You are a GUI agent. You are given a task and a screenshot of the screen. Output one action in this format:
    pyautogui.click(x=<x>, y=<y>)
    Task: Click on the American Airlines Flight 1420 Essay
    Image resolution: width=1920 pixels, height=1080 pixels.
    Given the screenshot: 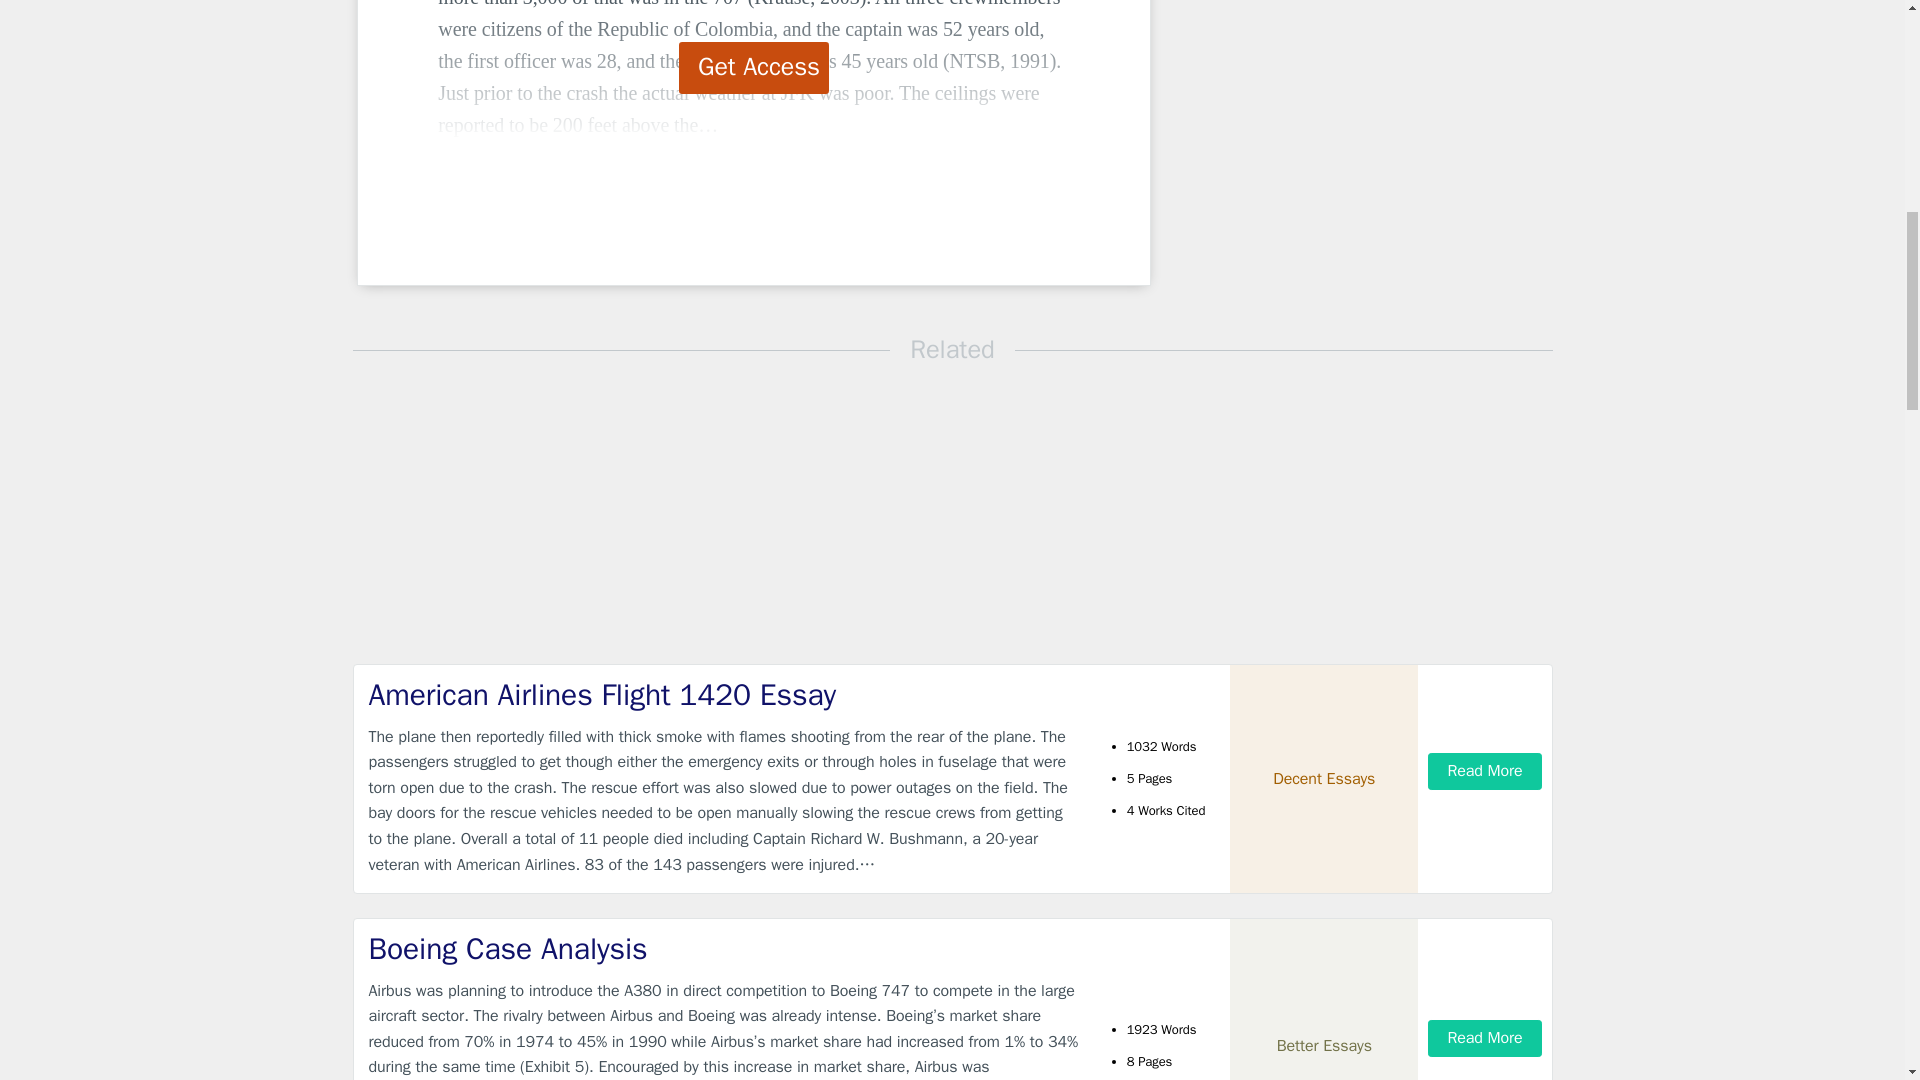 What is the action you would take?
    pyautogui.click(x=724, y=696)
    